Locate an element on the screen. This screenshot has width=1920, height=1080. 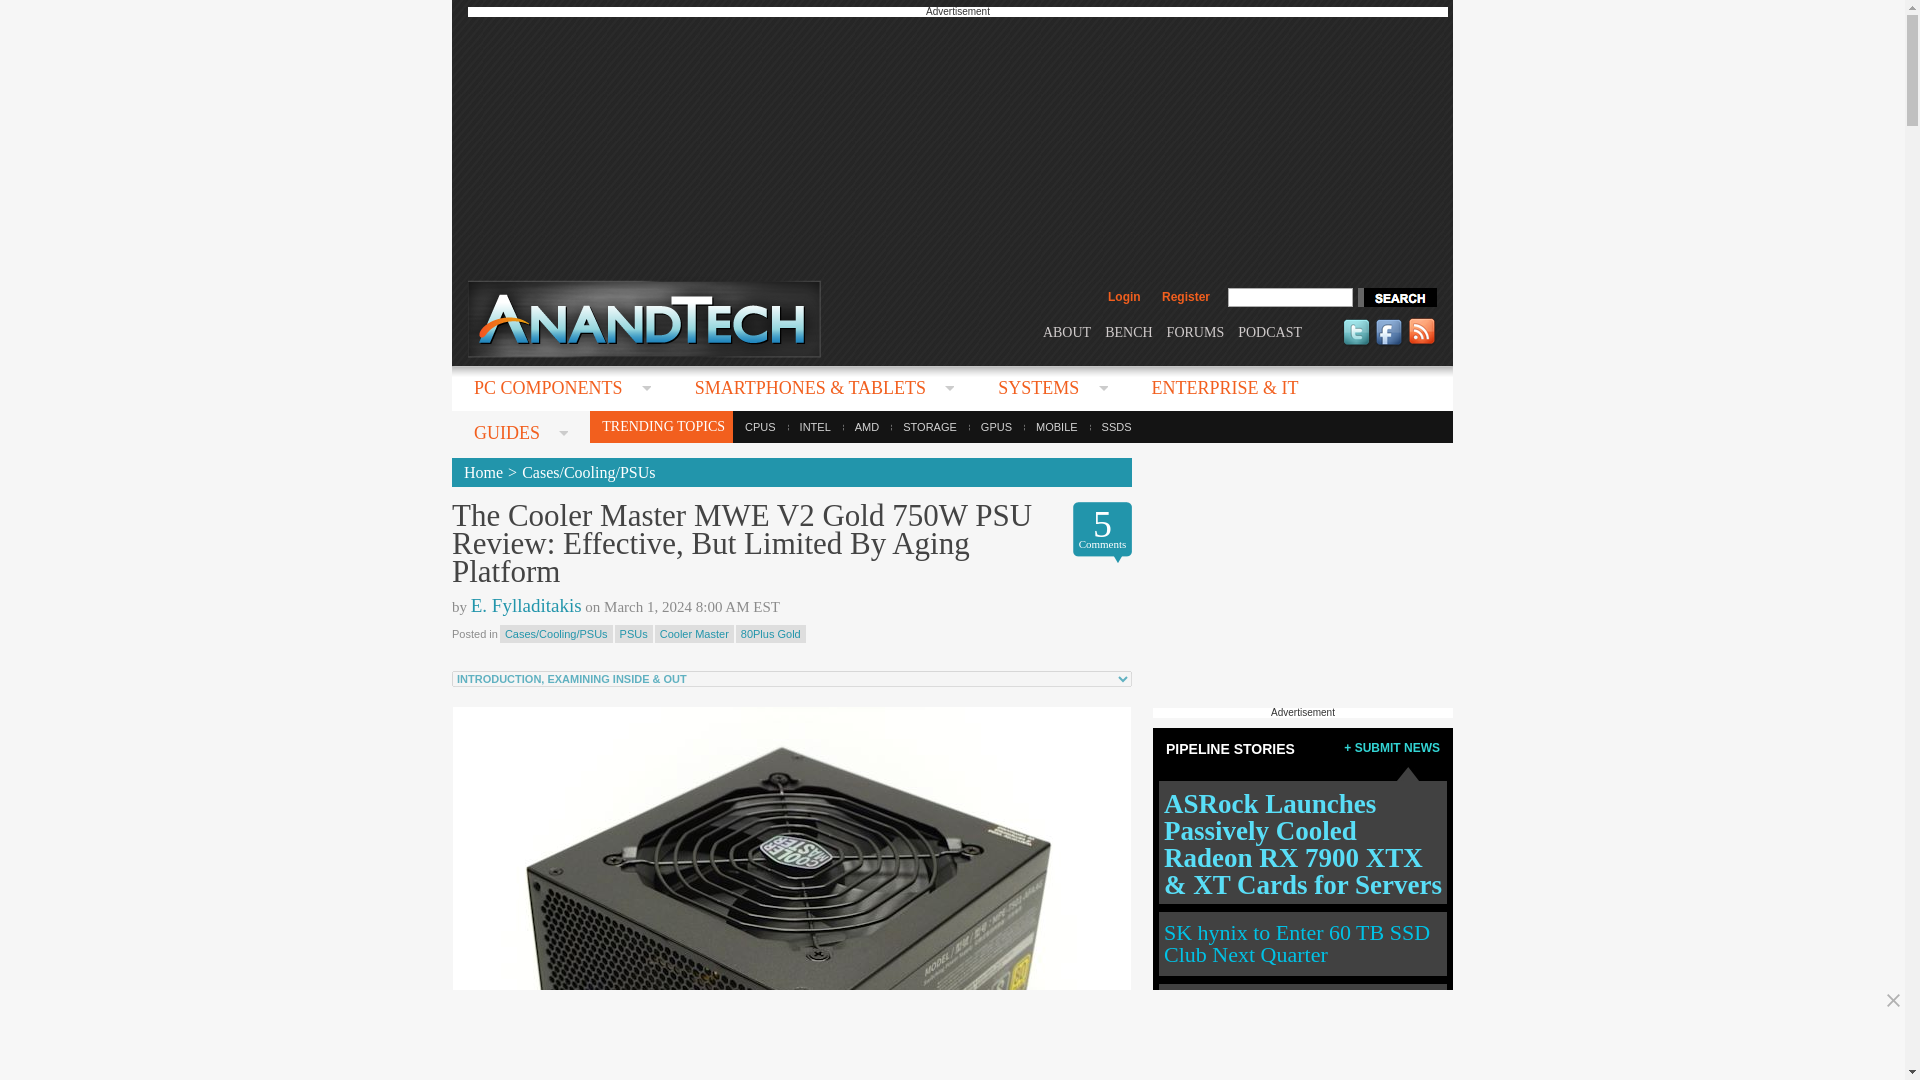
FORUMS is located at coordinates (1196, 332).